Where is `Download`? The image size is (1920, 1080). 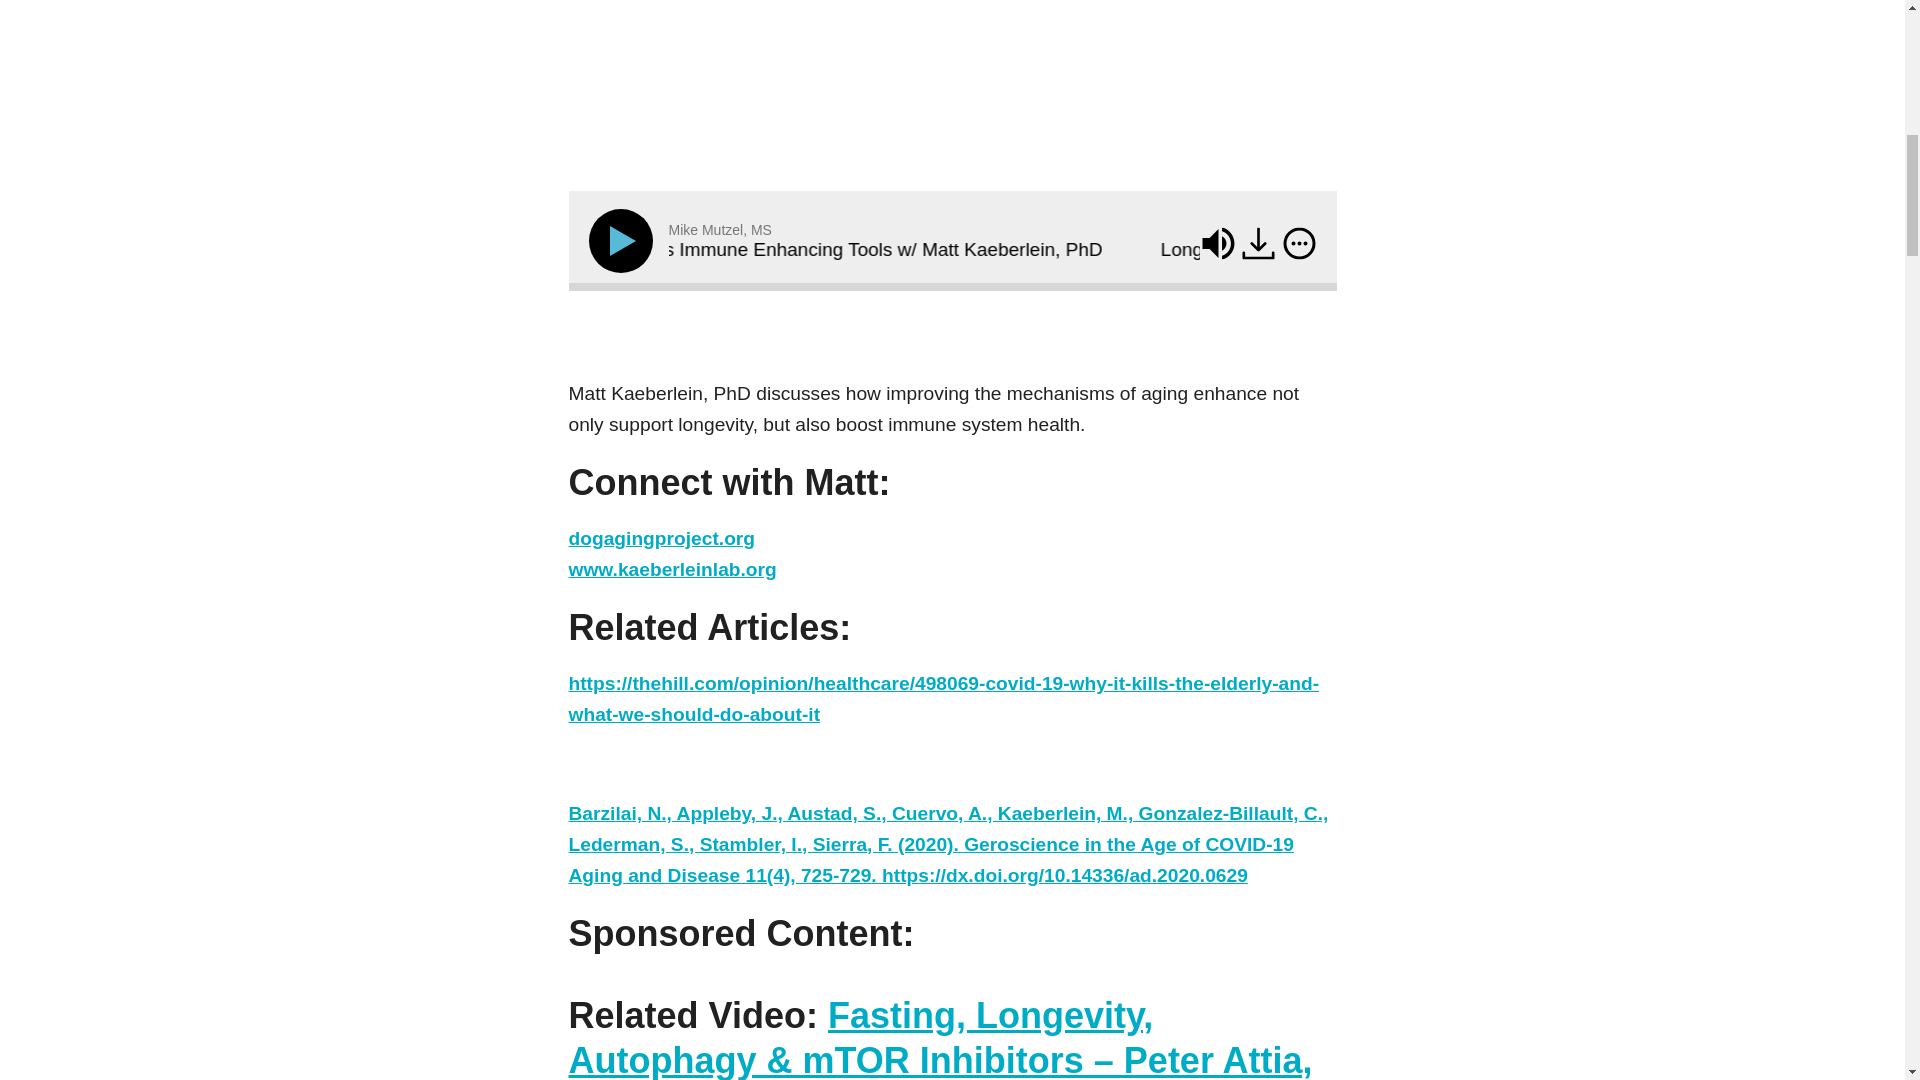
Download is located at coordinates (1260, 247).